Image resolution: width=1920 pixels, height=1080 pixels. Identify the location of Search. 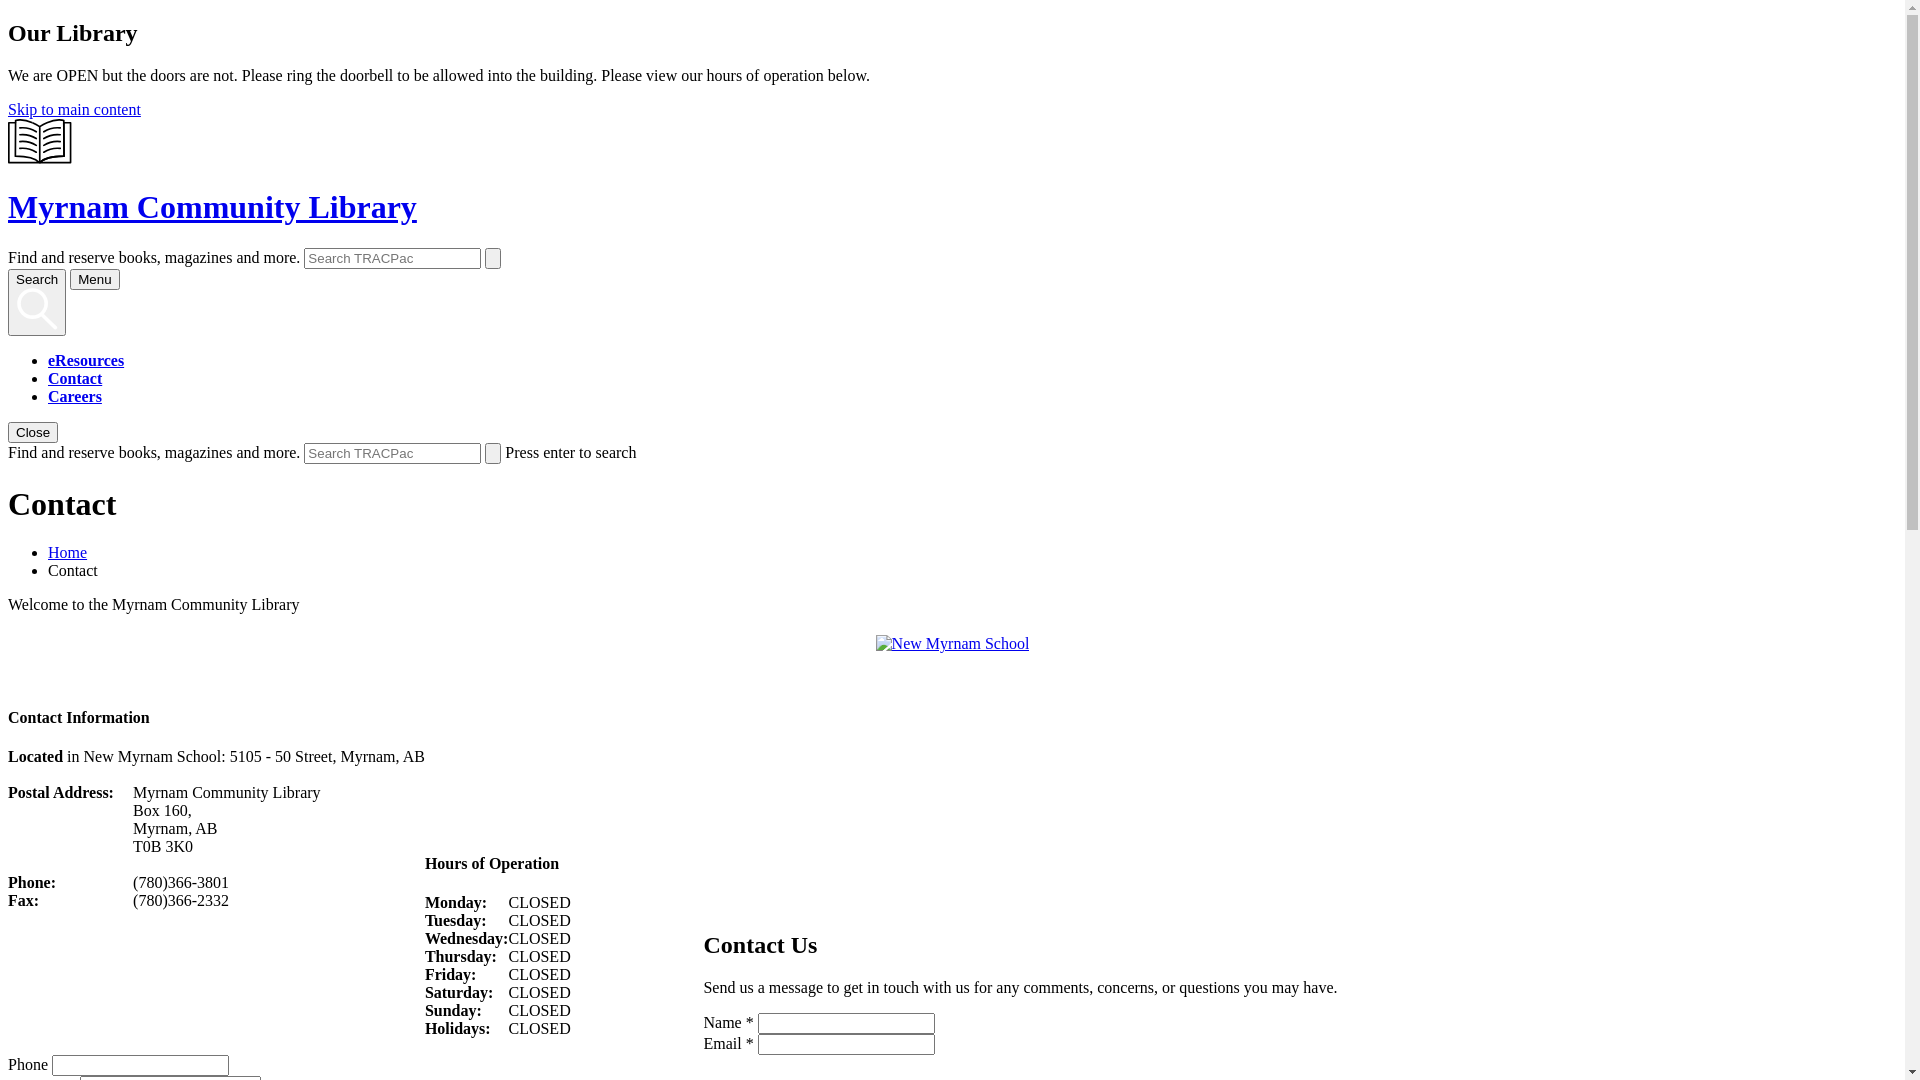
(37, 303).